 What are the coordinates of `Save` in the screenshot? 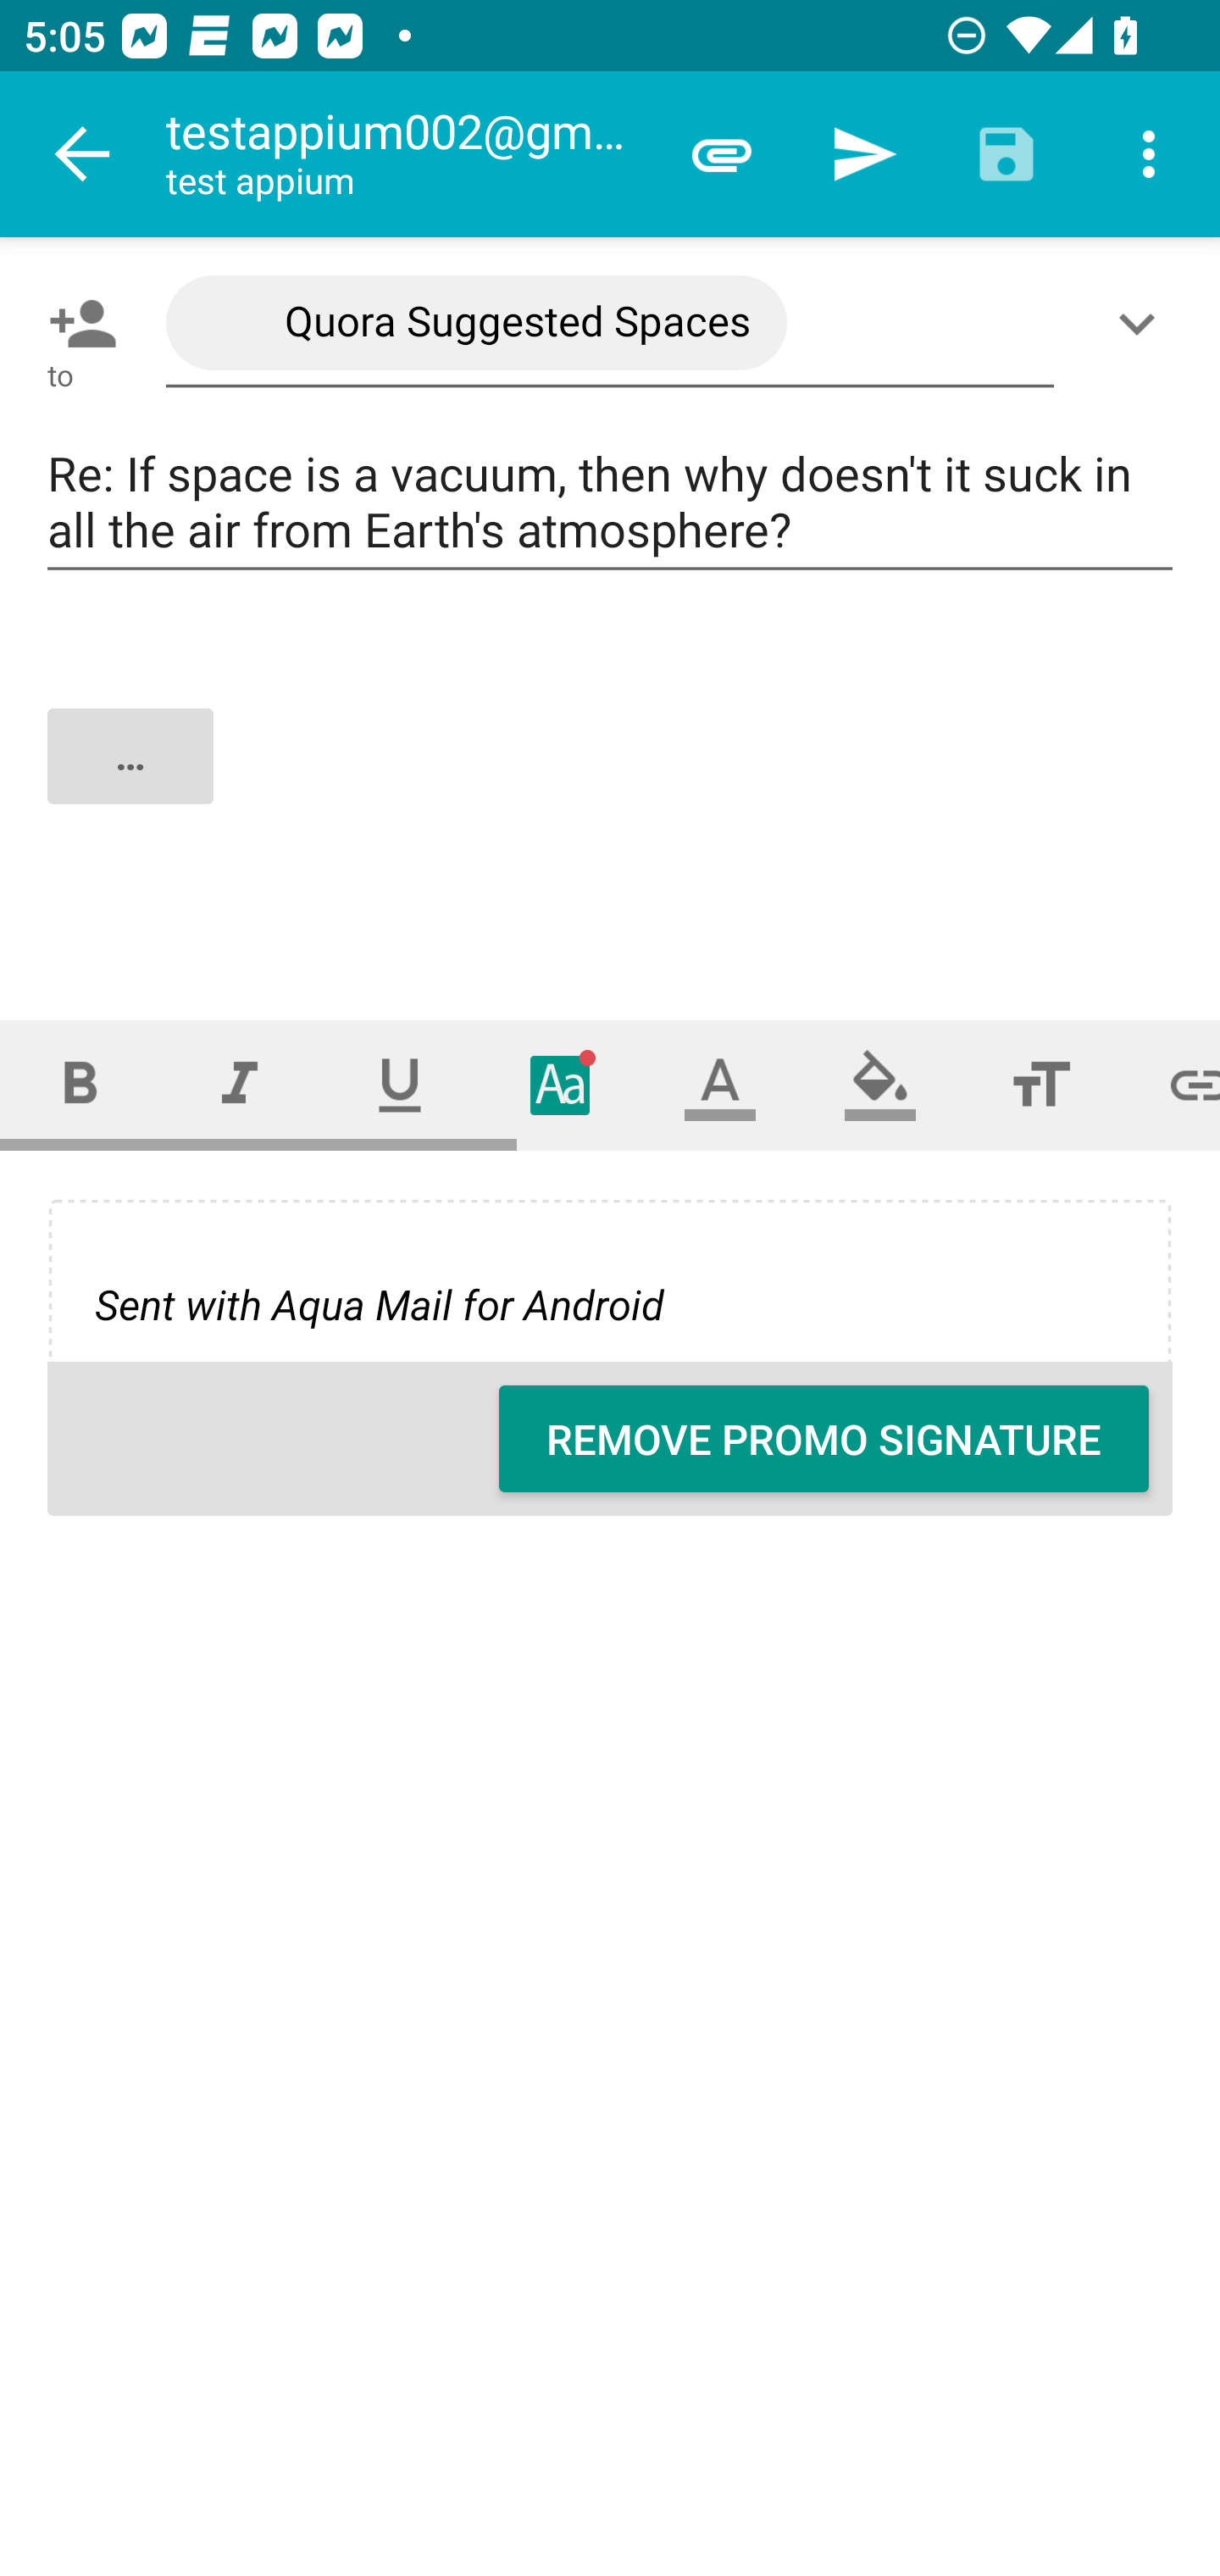 It's located at (1006, 154).